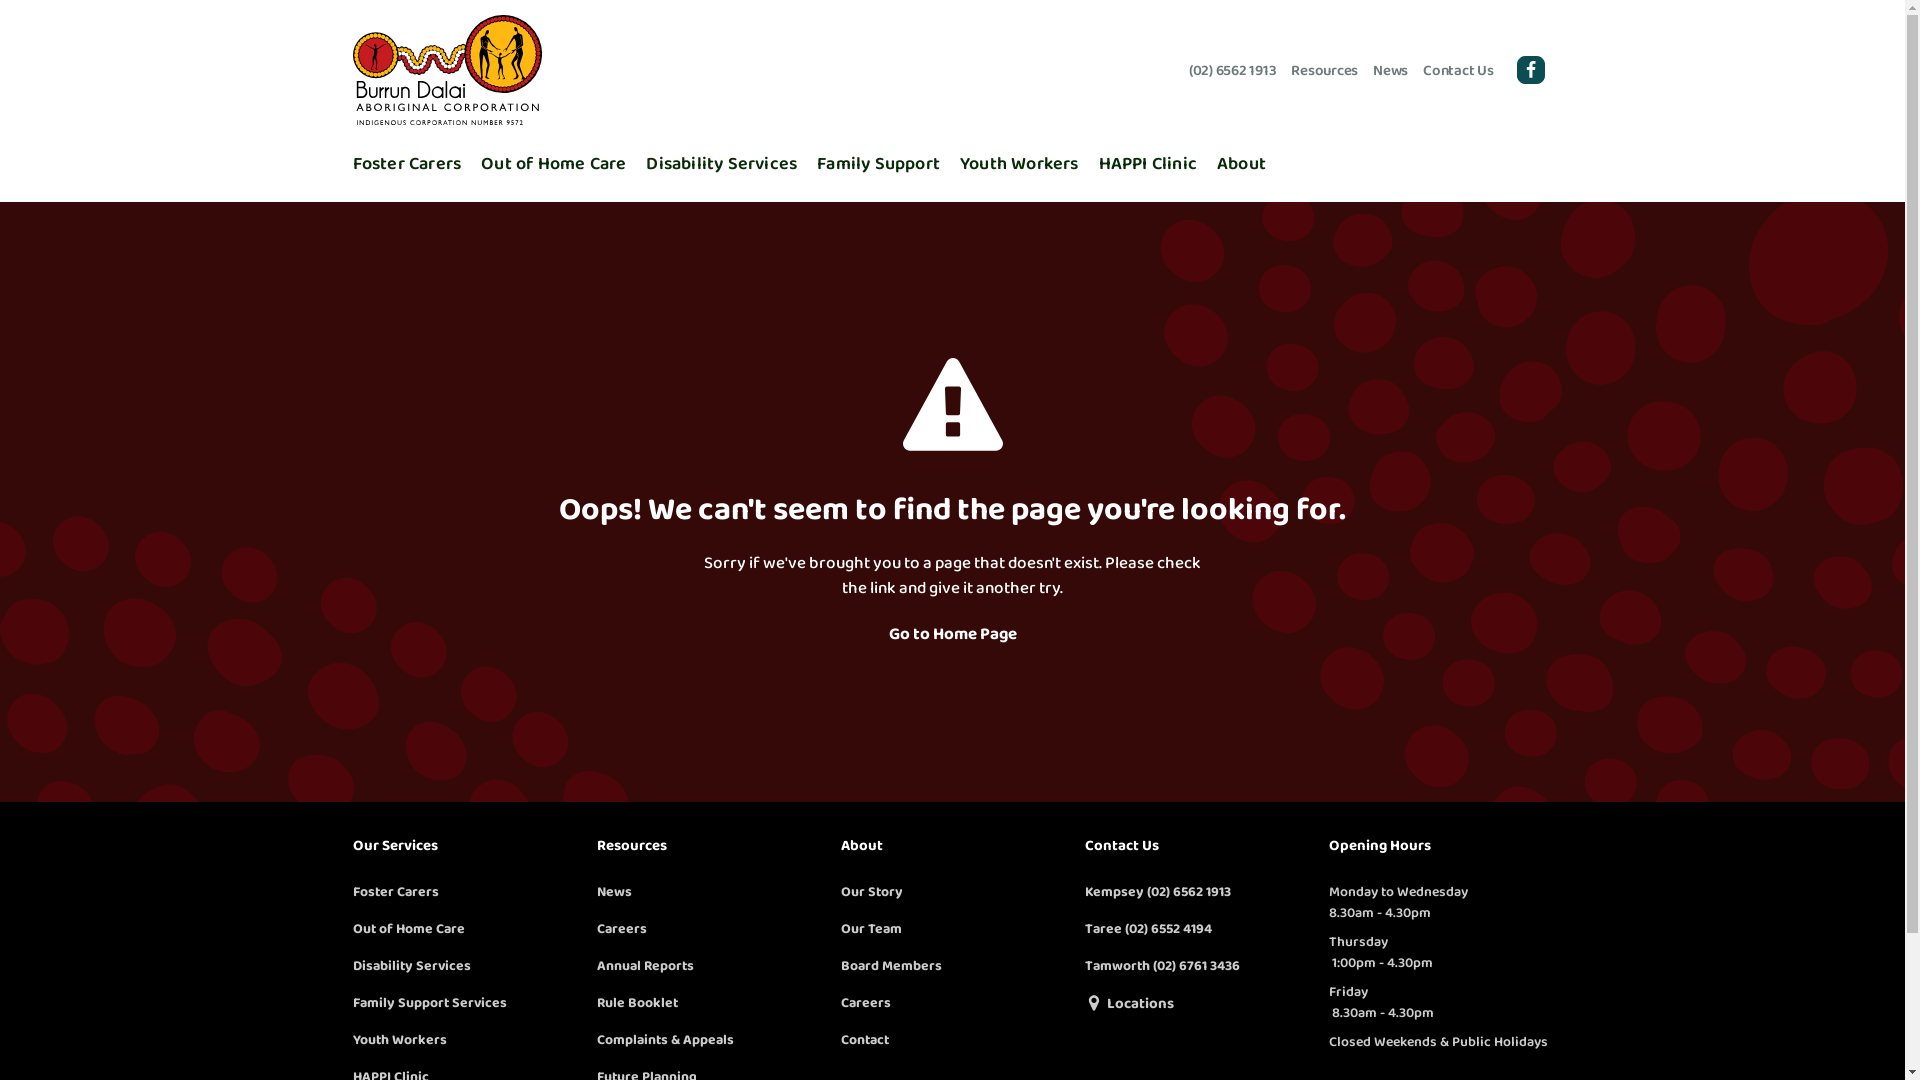 This screenshot has width=1920, height=1080. What do you see at coordinates (644, 964) in the screenshot?
I see `Annual Reports` at bounding box center [644, 964].